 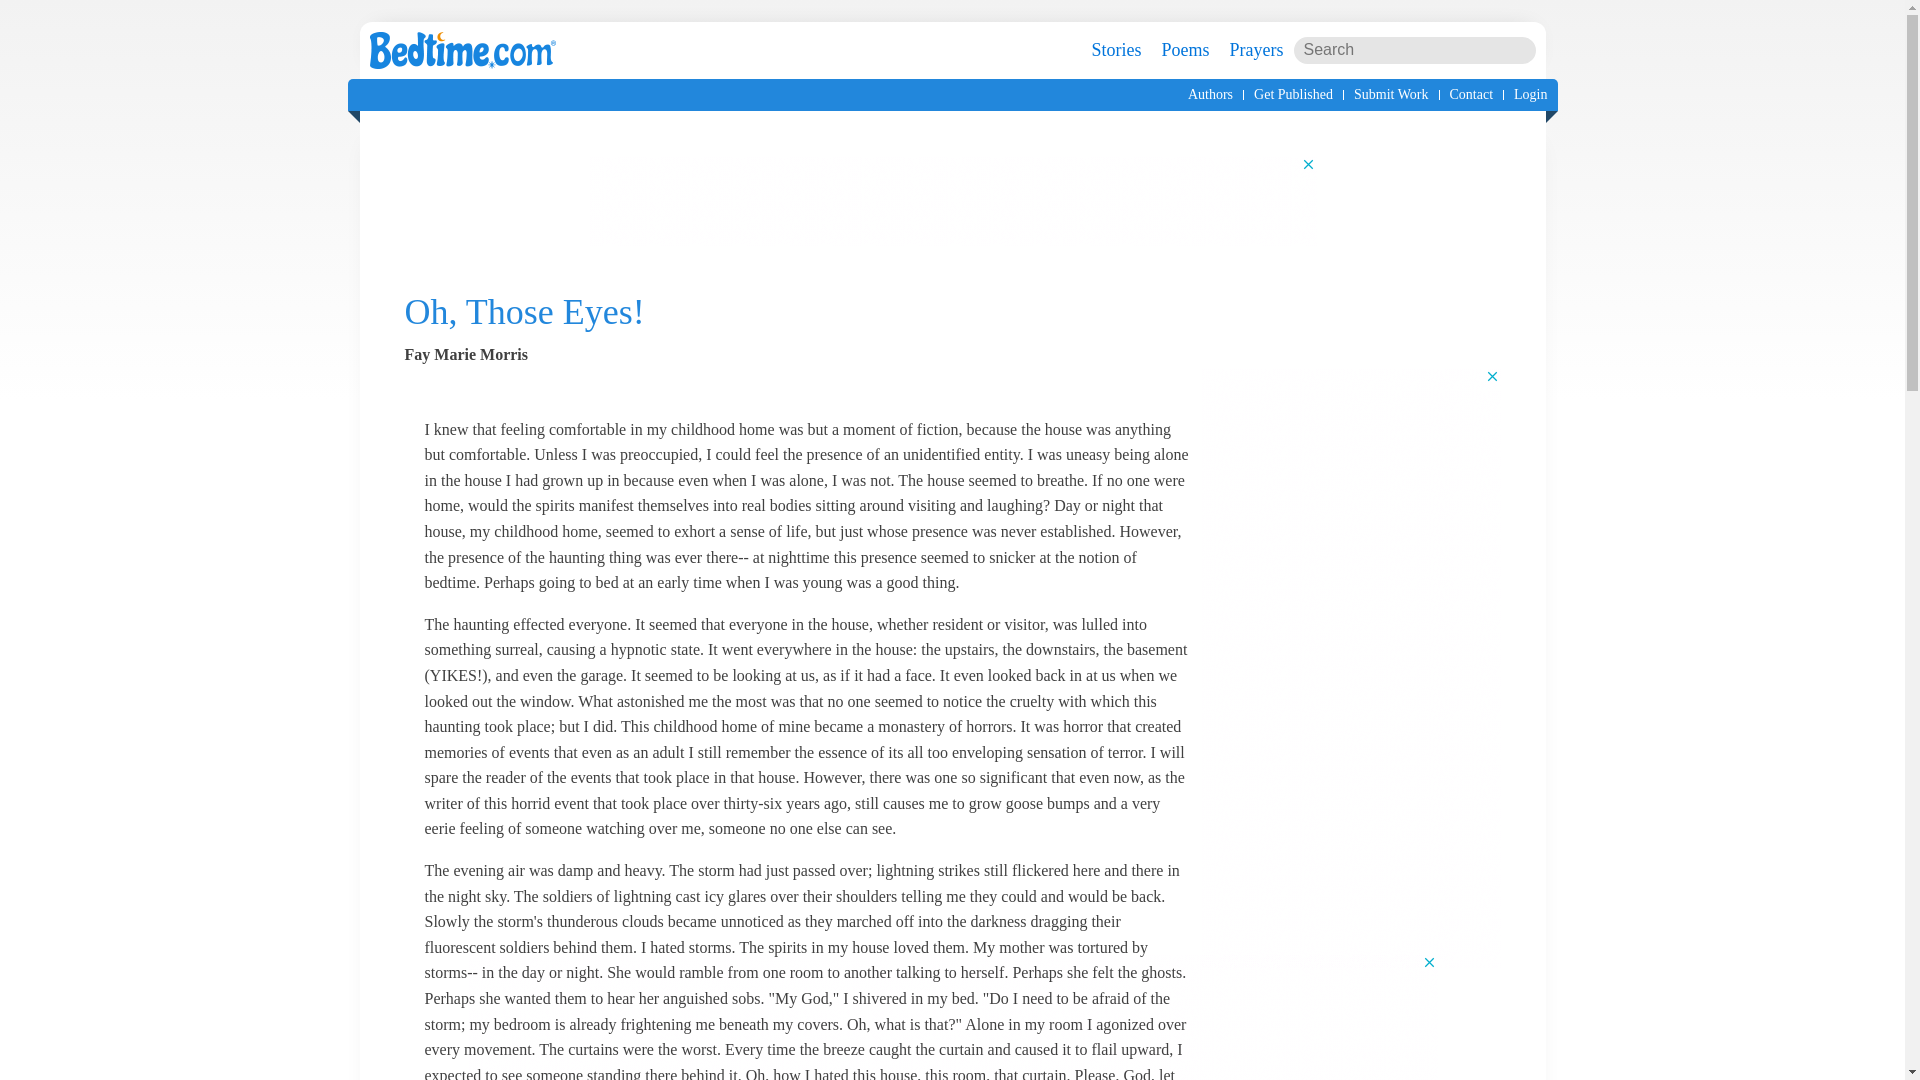 I want to click on Contact, so click(x=1471, y=94).